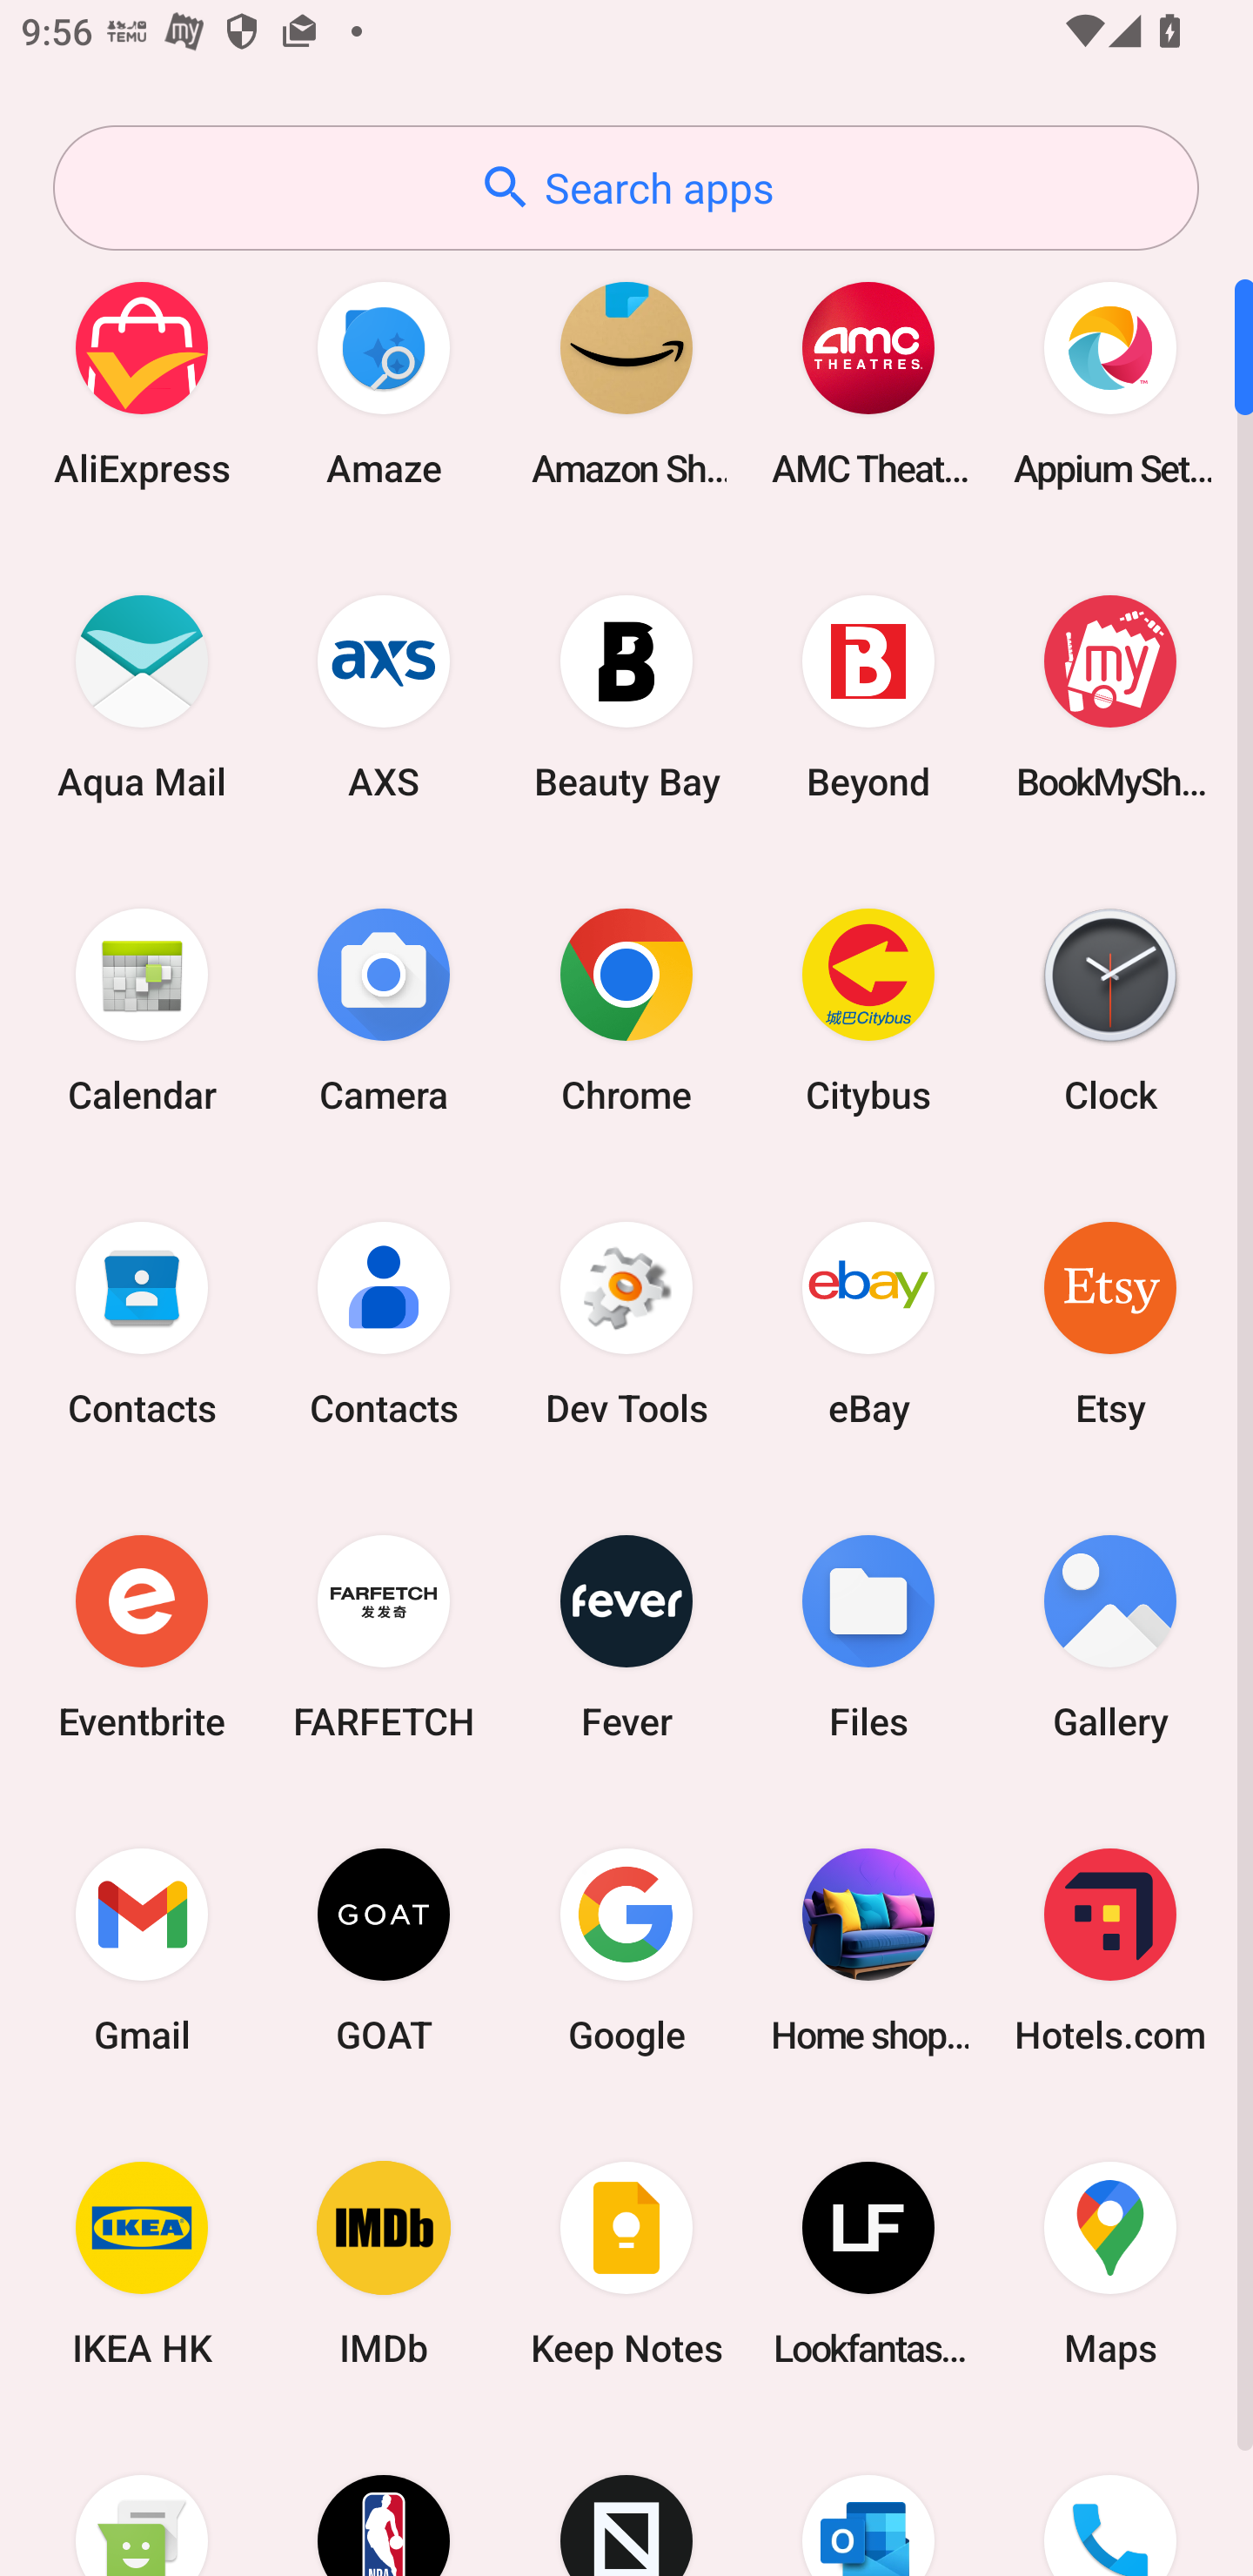  What do you see at coordinates (626, 188) in the screenshot?
I see `  Search apps` at bounding box center [626, 188].